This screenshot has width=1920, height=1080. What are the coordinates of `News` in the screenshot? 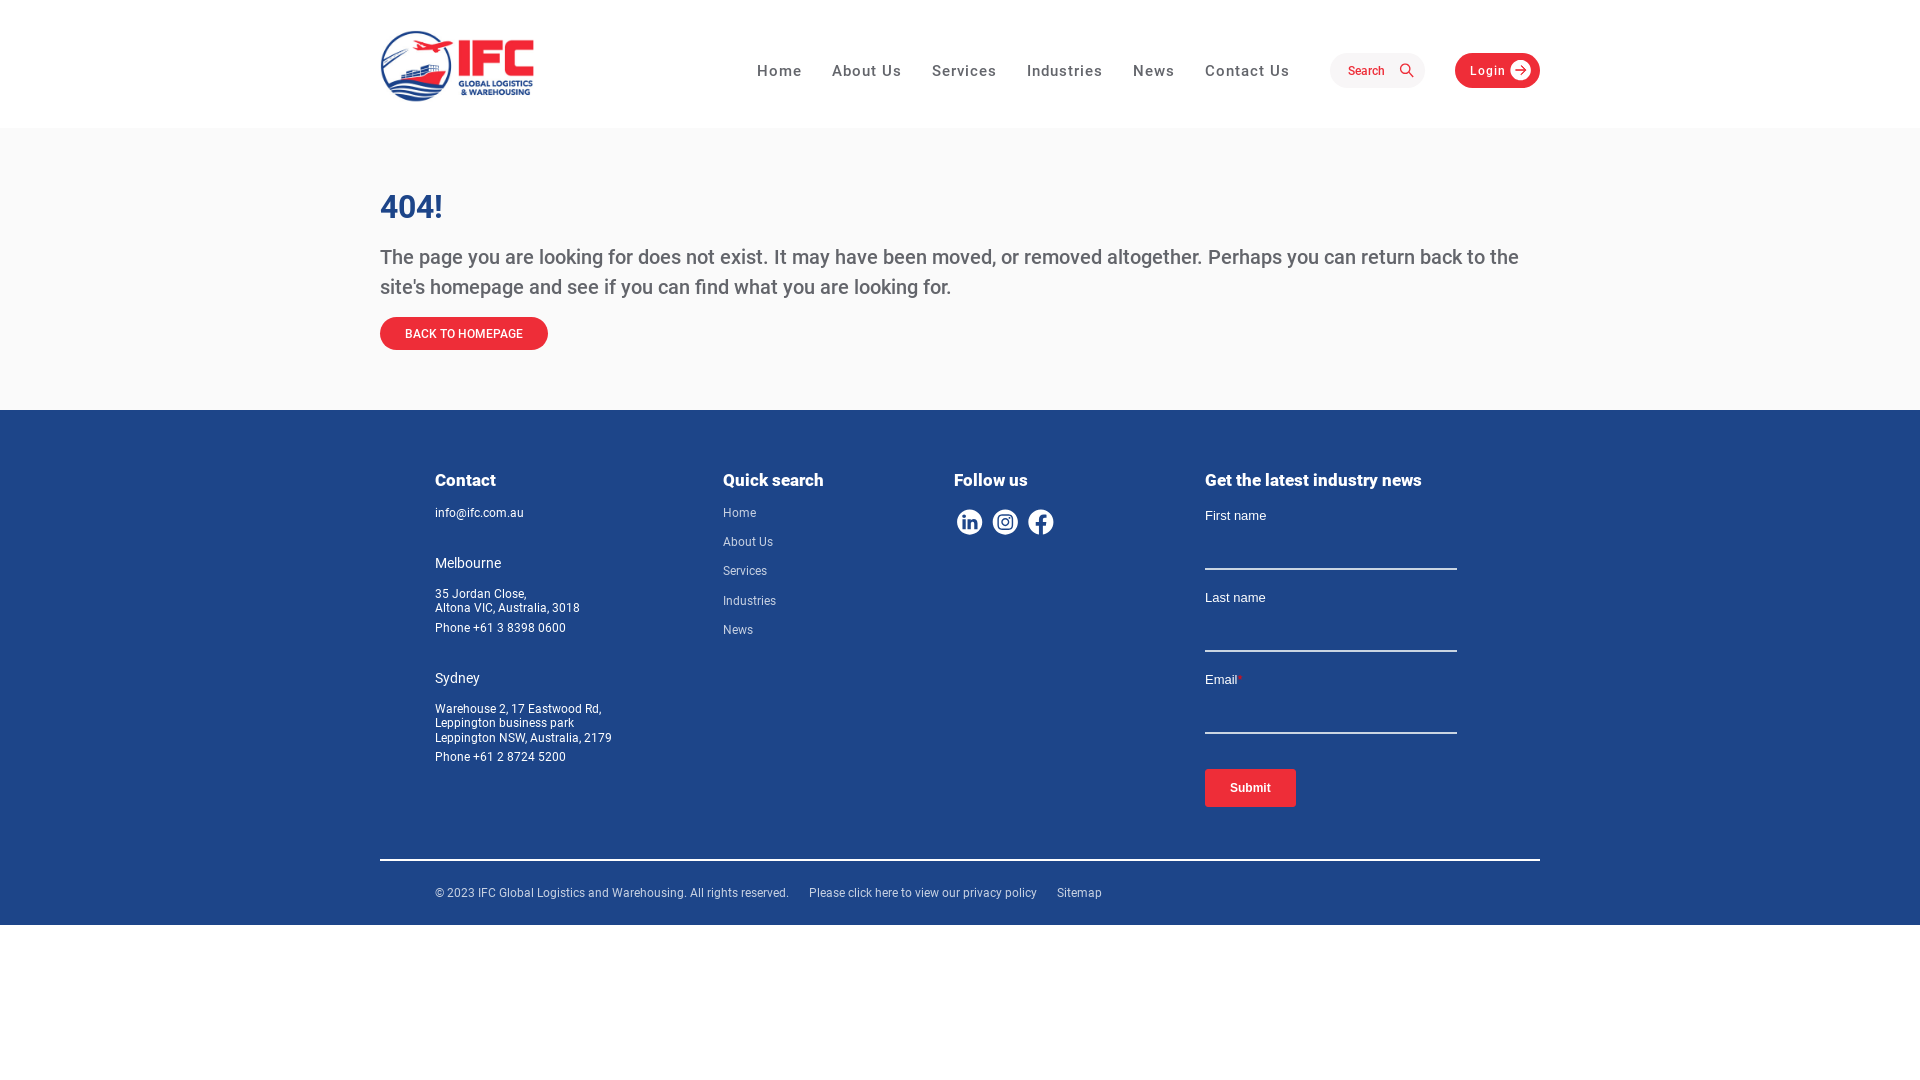 It's located at (738, 630).